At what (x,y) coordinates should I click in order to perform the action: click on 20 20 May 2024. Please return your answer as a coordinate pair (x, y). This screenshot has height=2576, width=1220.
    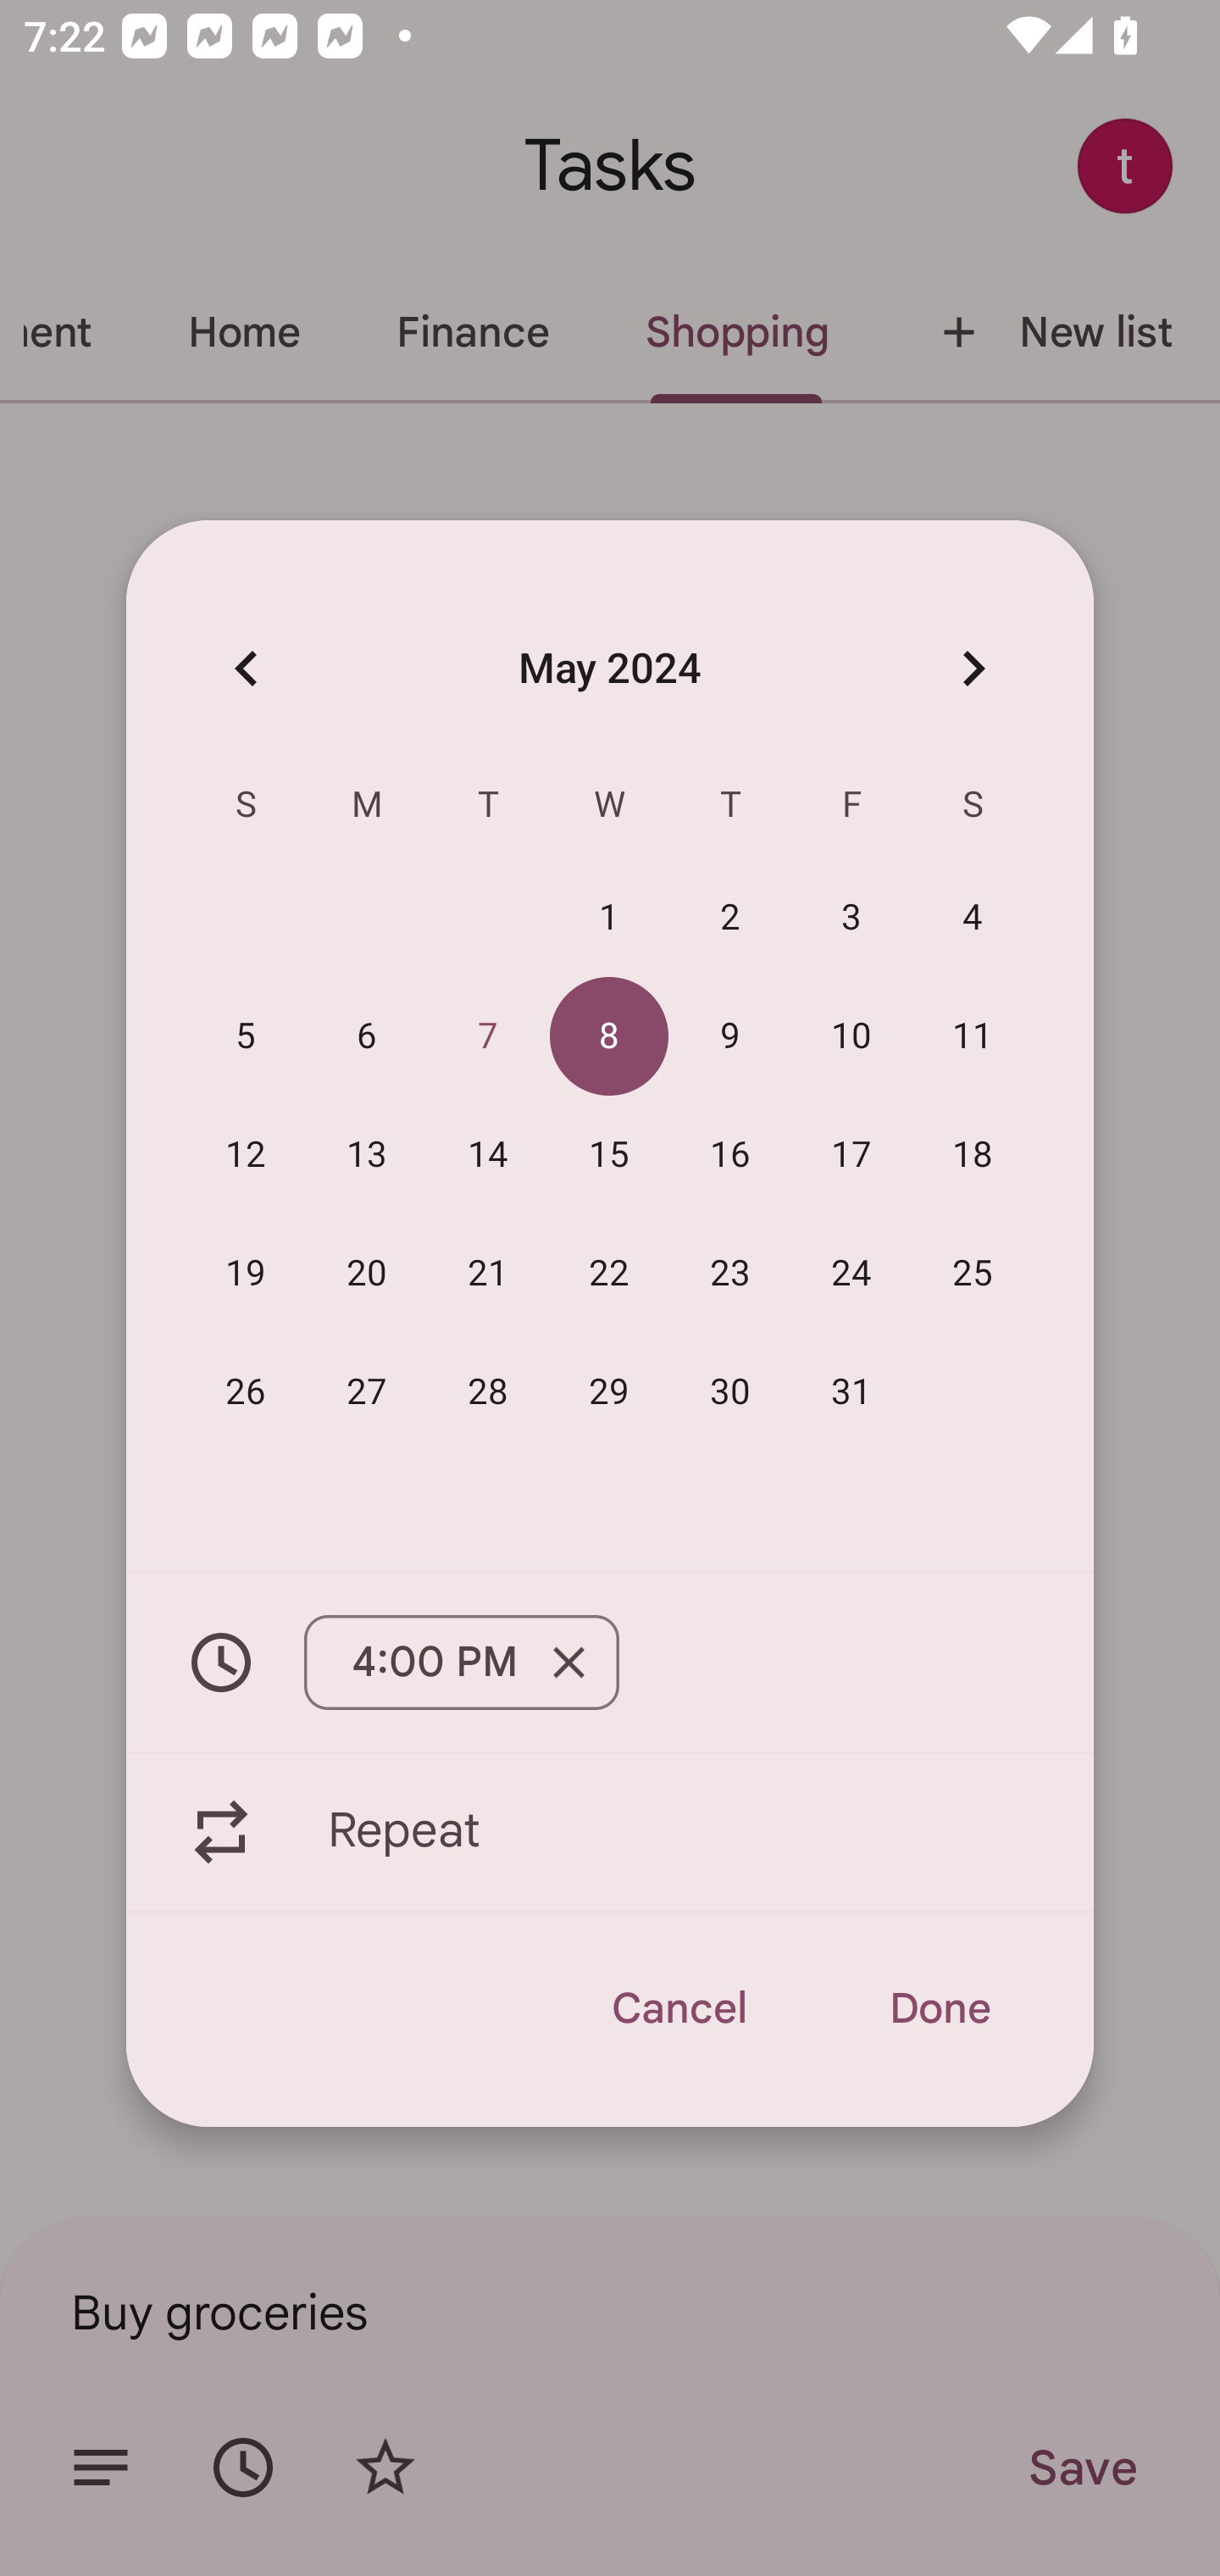
    Looking at the image, I should click on (367, 1272).